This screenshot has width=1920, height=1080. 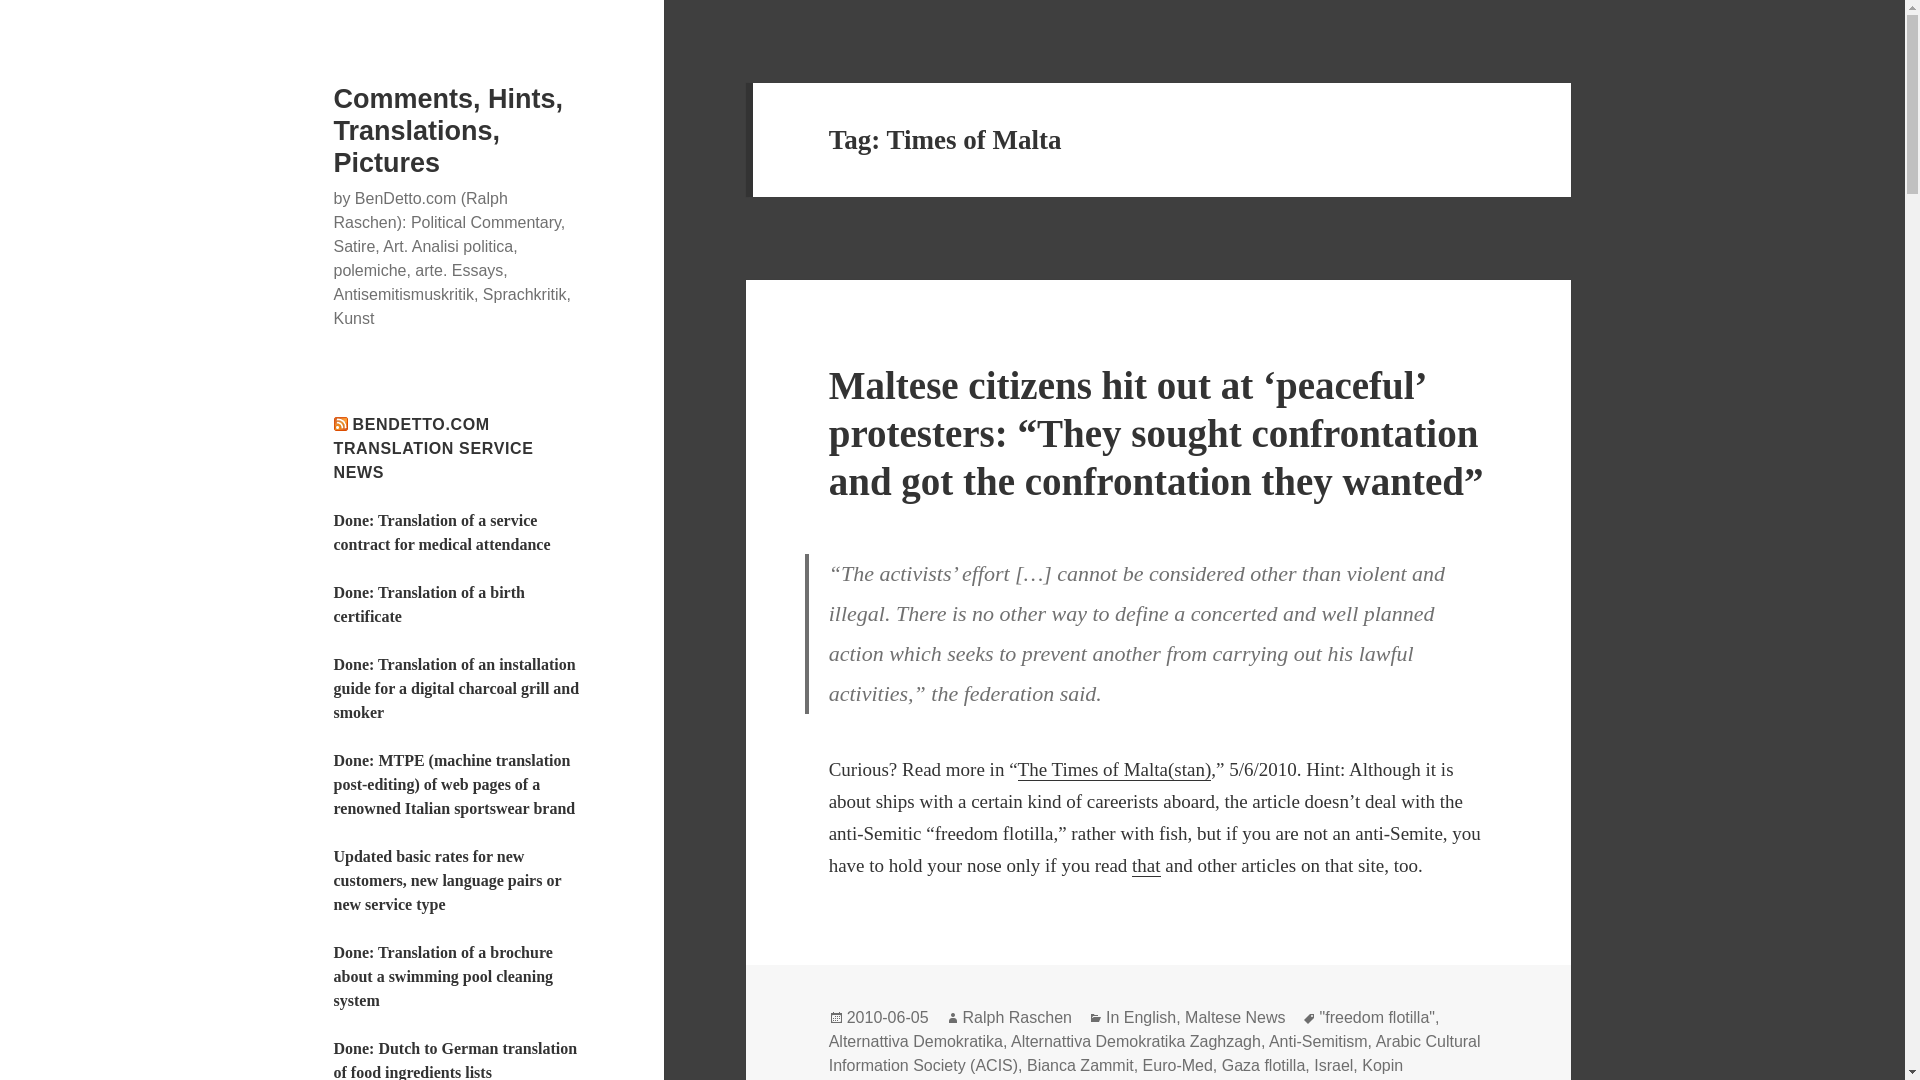 I want to click on Comments, Hints, Translations, Pictures, so click(x=449, y=131).